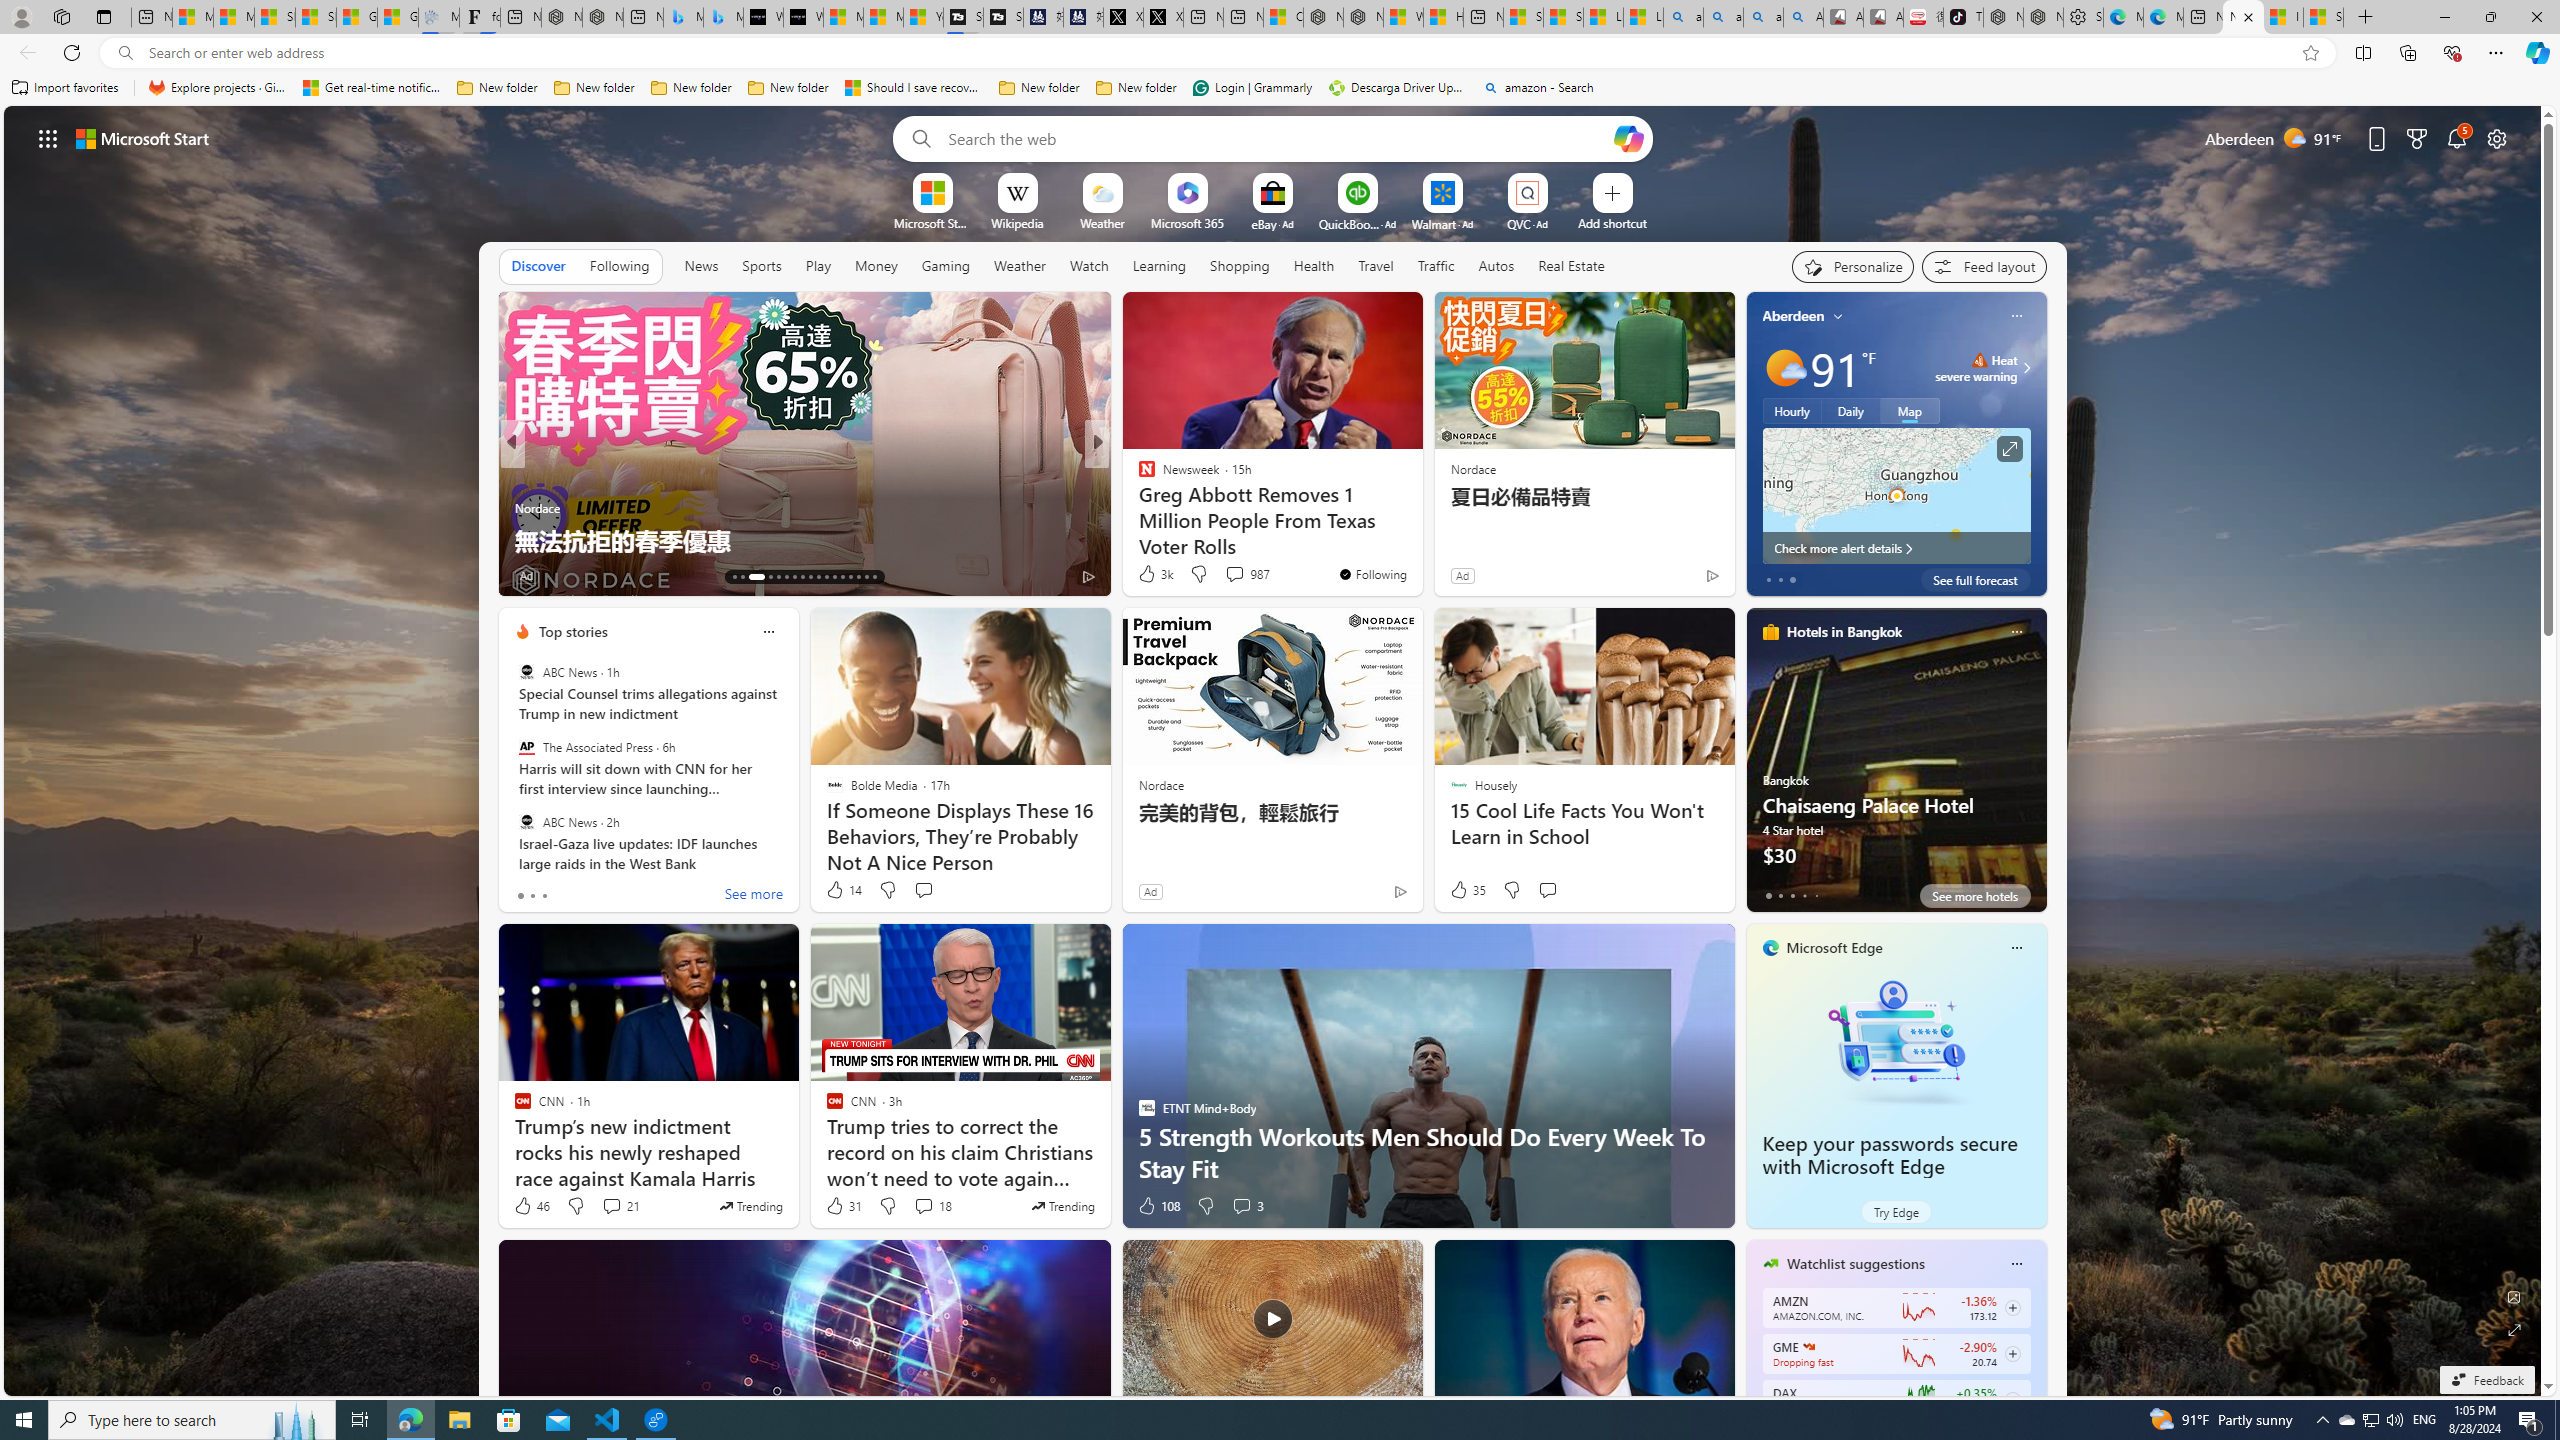 This screenshot has height=1440, width=2560. Describe the element at coordinates (2009, 449) in the screenshot. I see `Click to see more information` at that location.